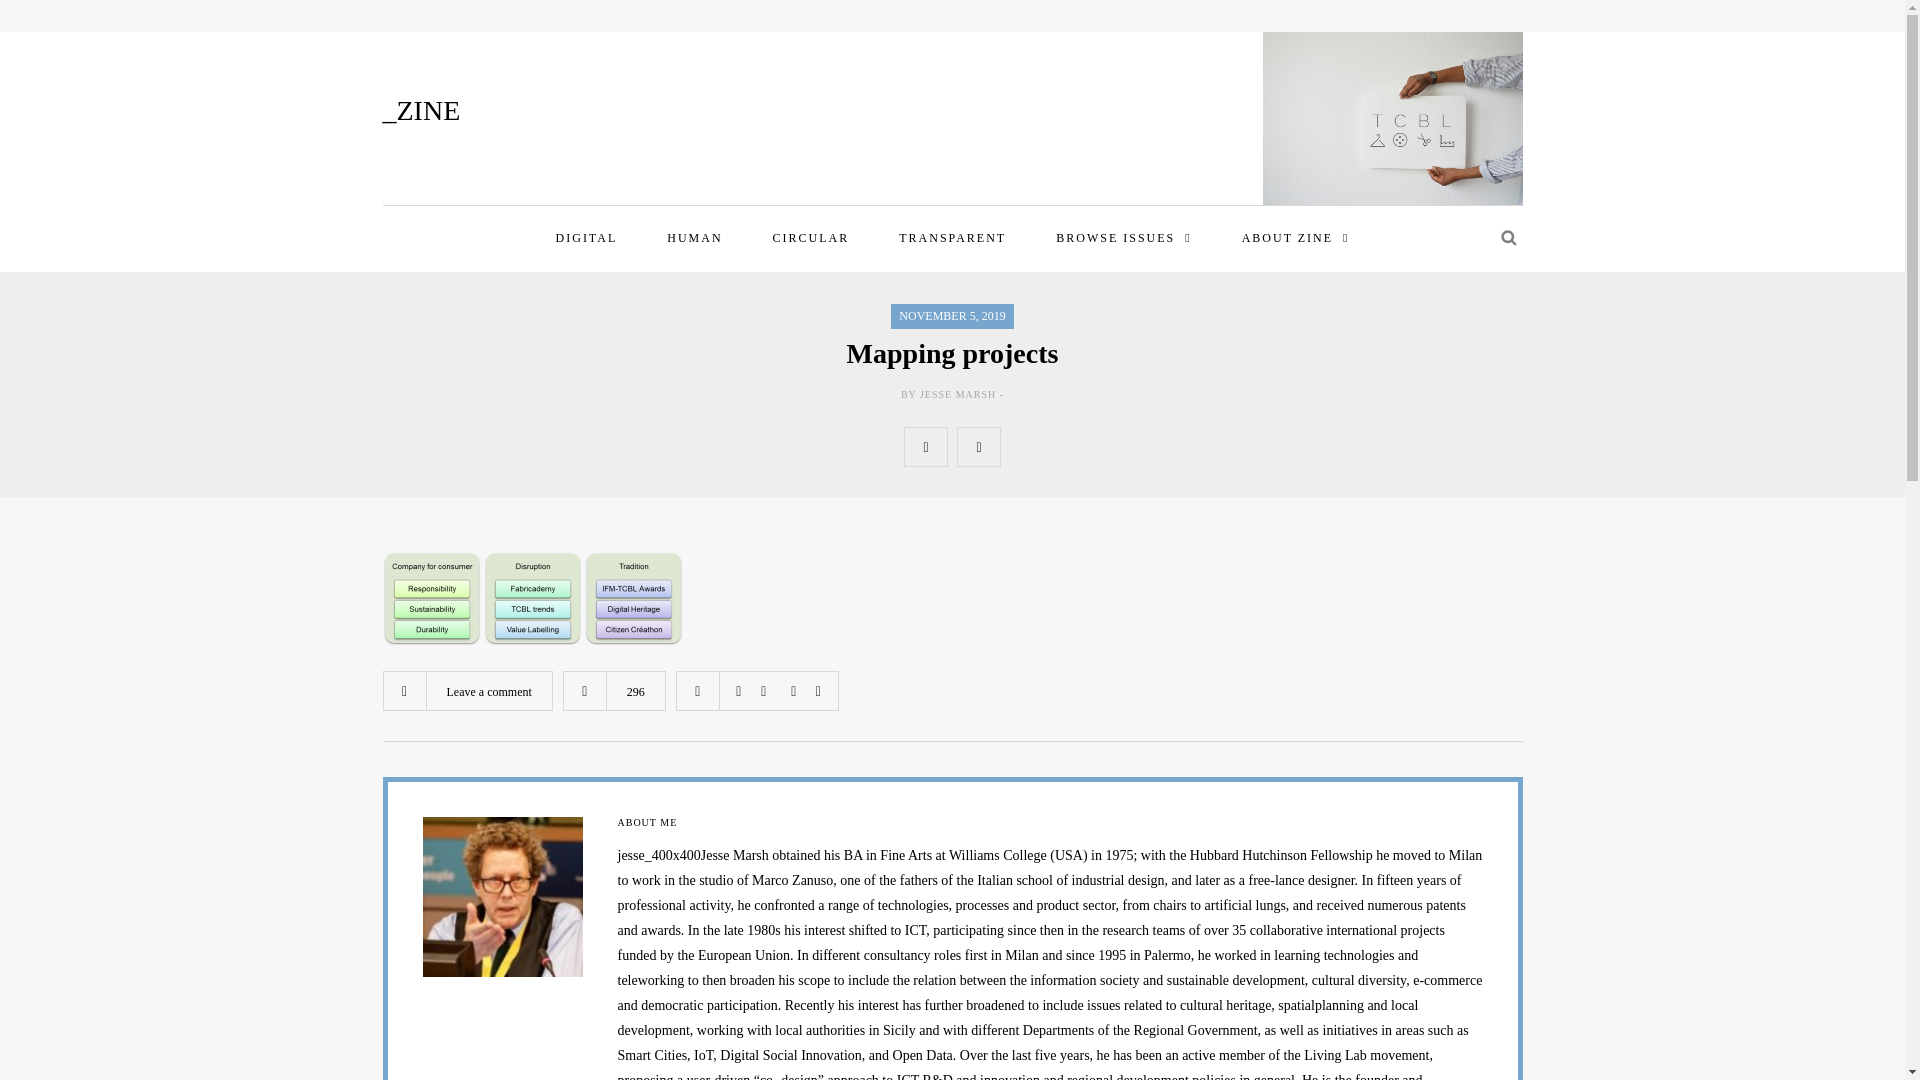  What do you see at coordinates (694, 238) in the screenshot?
I see `HUMAN` at bounding box center [694, 238].